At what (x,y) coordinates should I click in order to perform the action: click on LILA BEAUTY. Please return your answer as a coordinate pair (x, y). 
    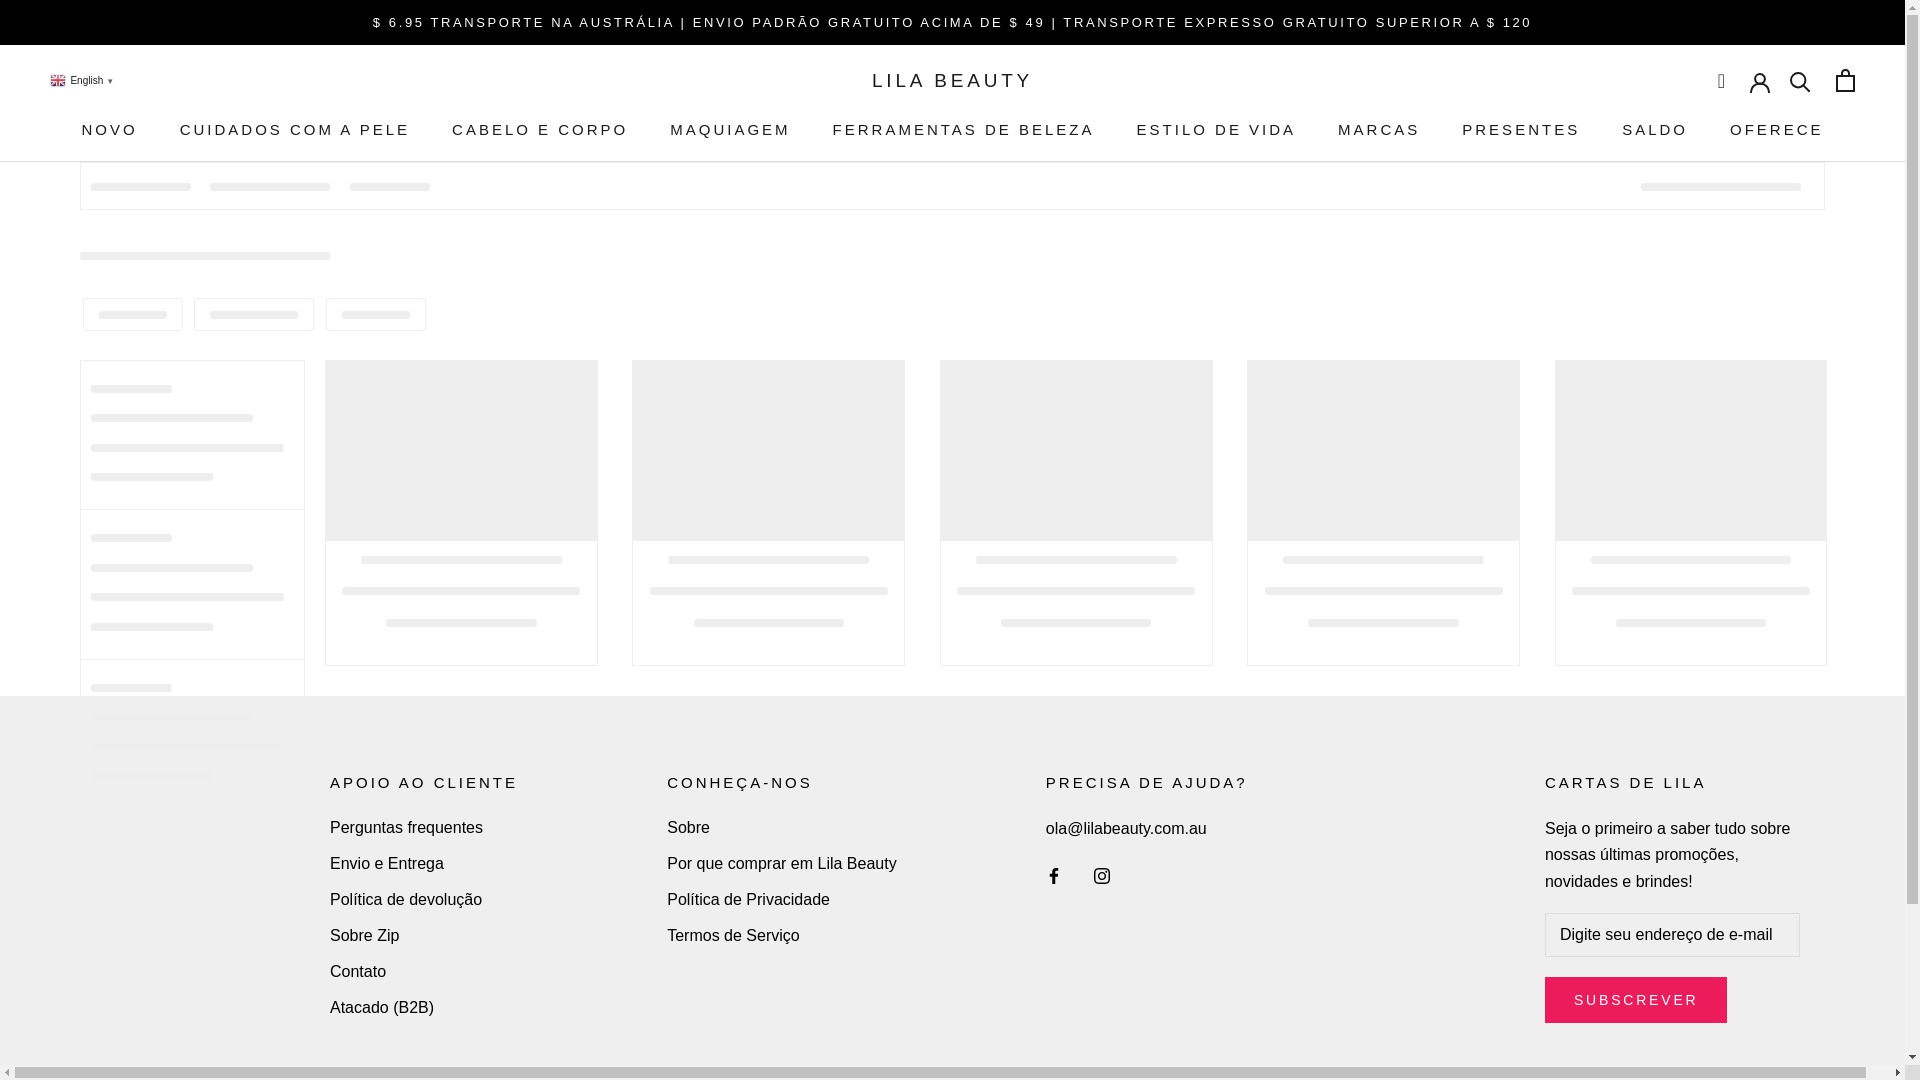
    Looking at the image, I should click on (952, 80).